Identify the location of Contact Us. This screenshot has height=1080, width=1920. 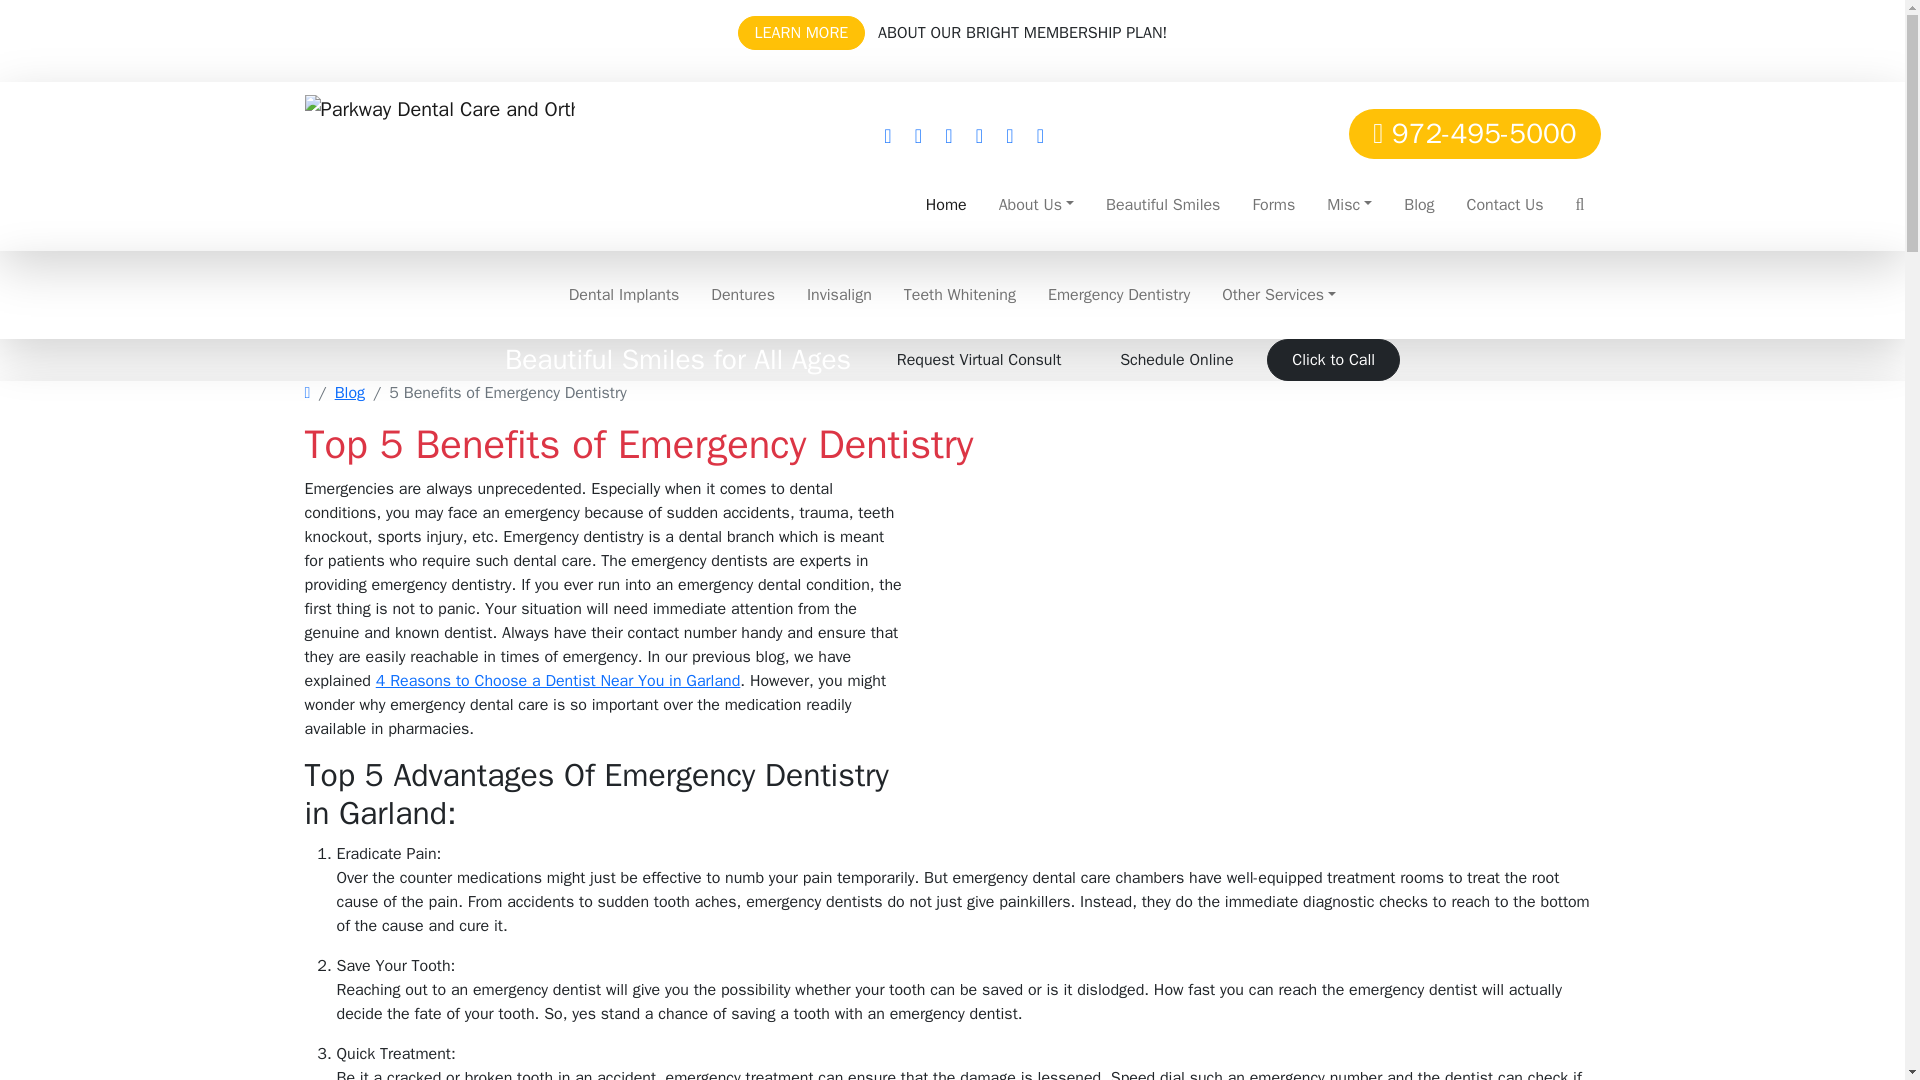
(1505, 203).